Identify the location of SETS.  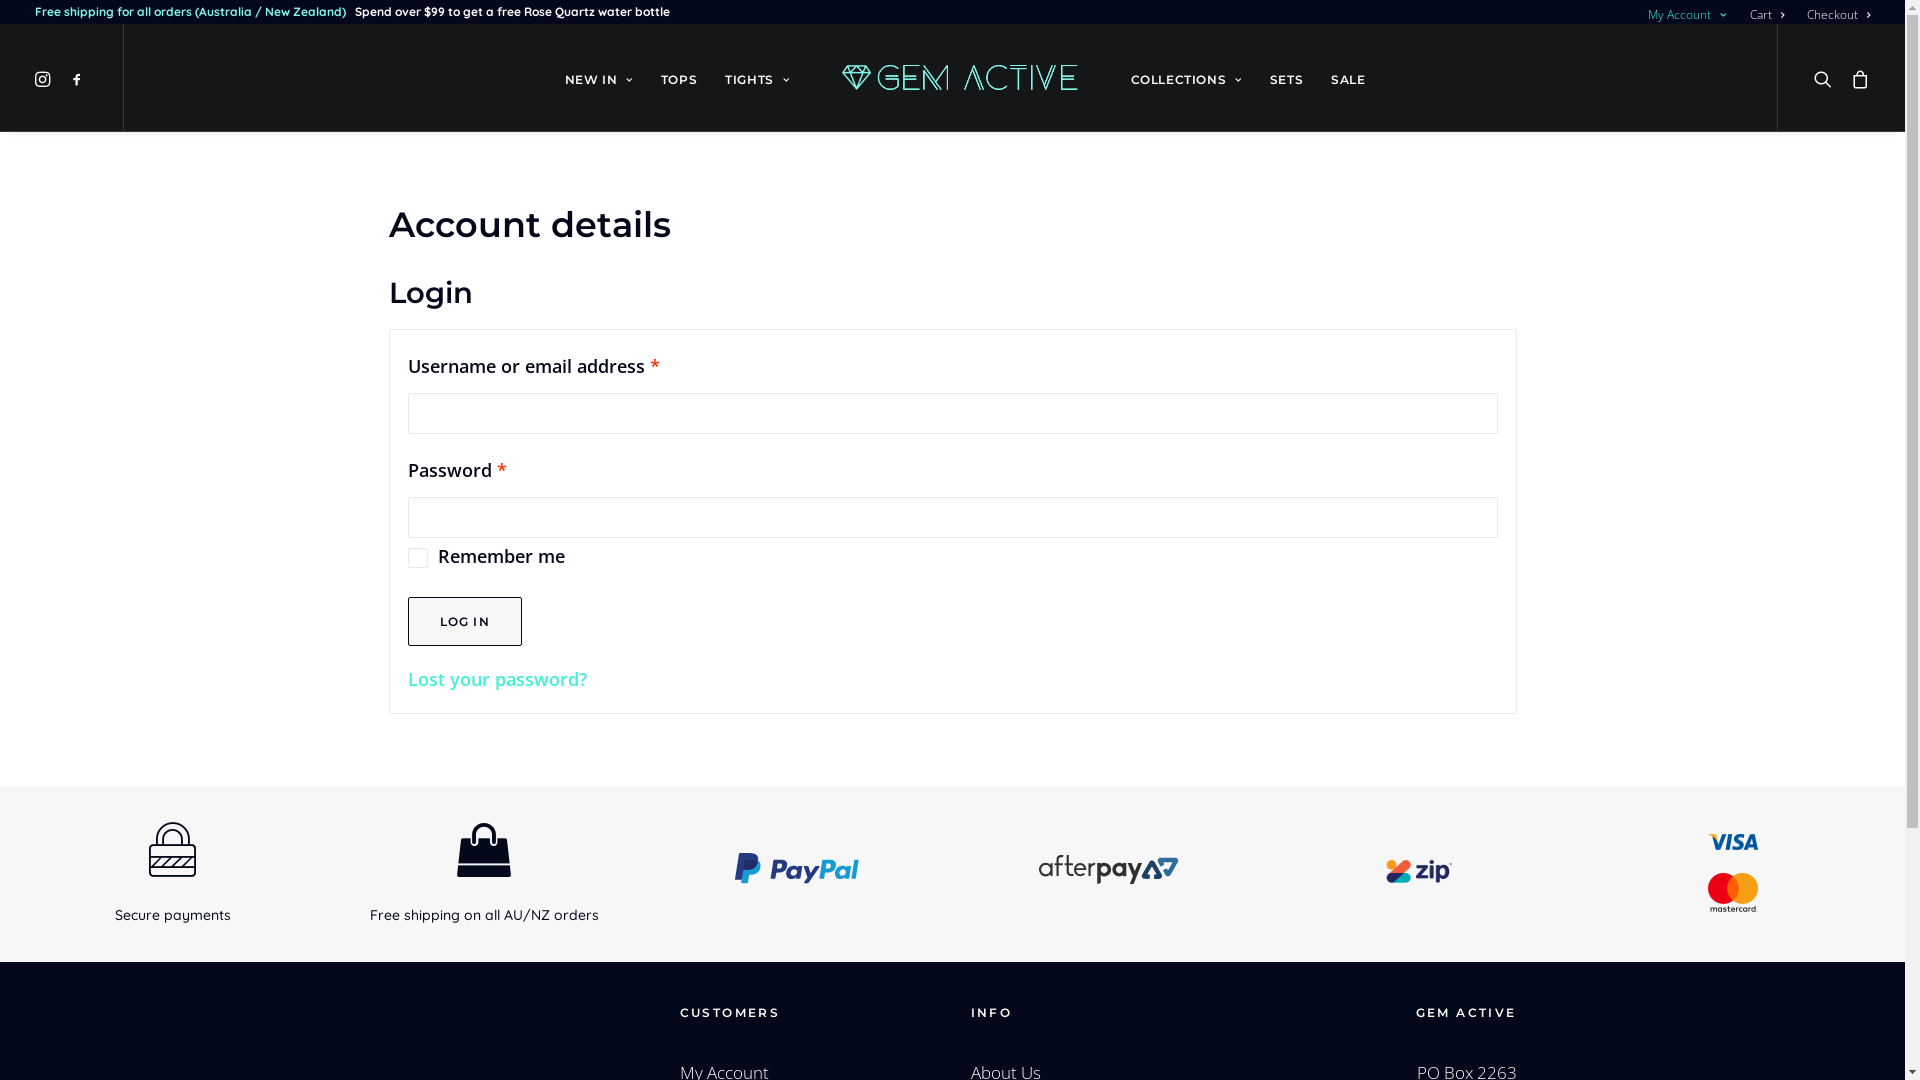
(1286, 78).